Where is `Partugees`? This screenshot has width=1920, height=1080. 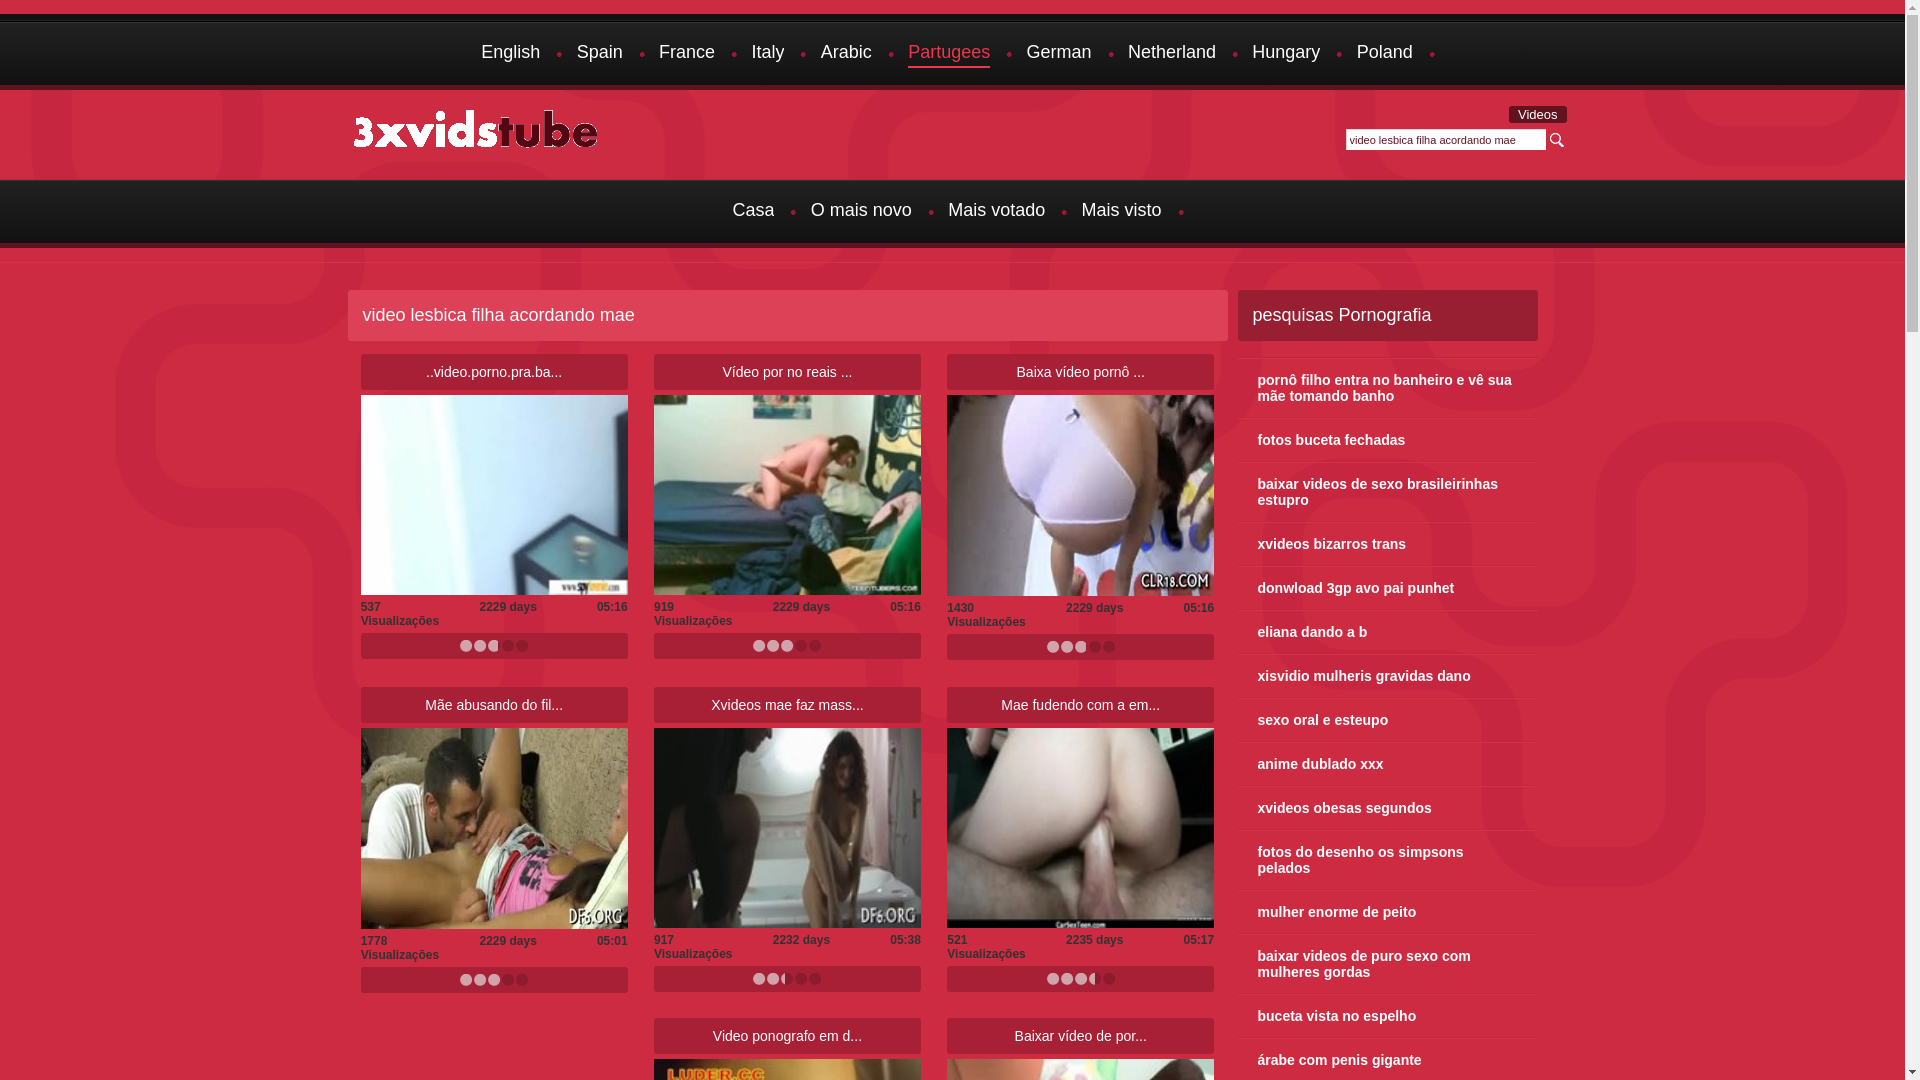
Partugees is located at coordinates (949, 54).